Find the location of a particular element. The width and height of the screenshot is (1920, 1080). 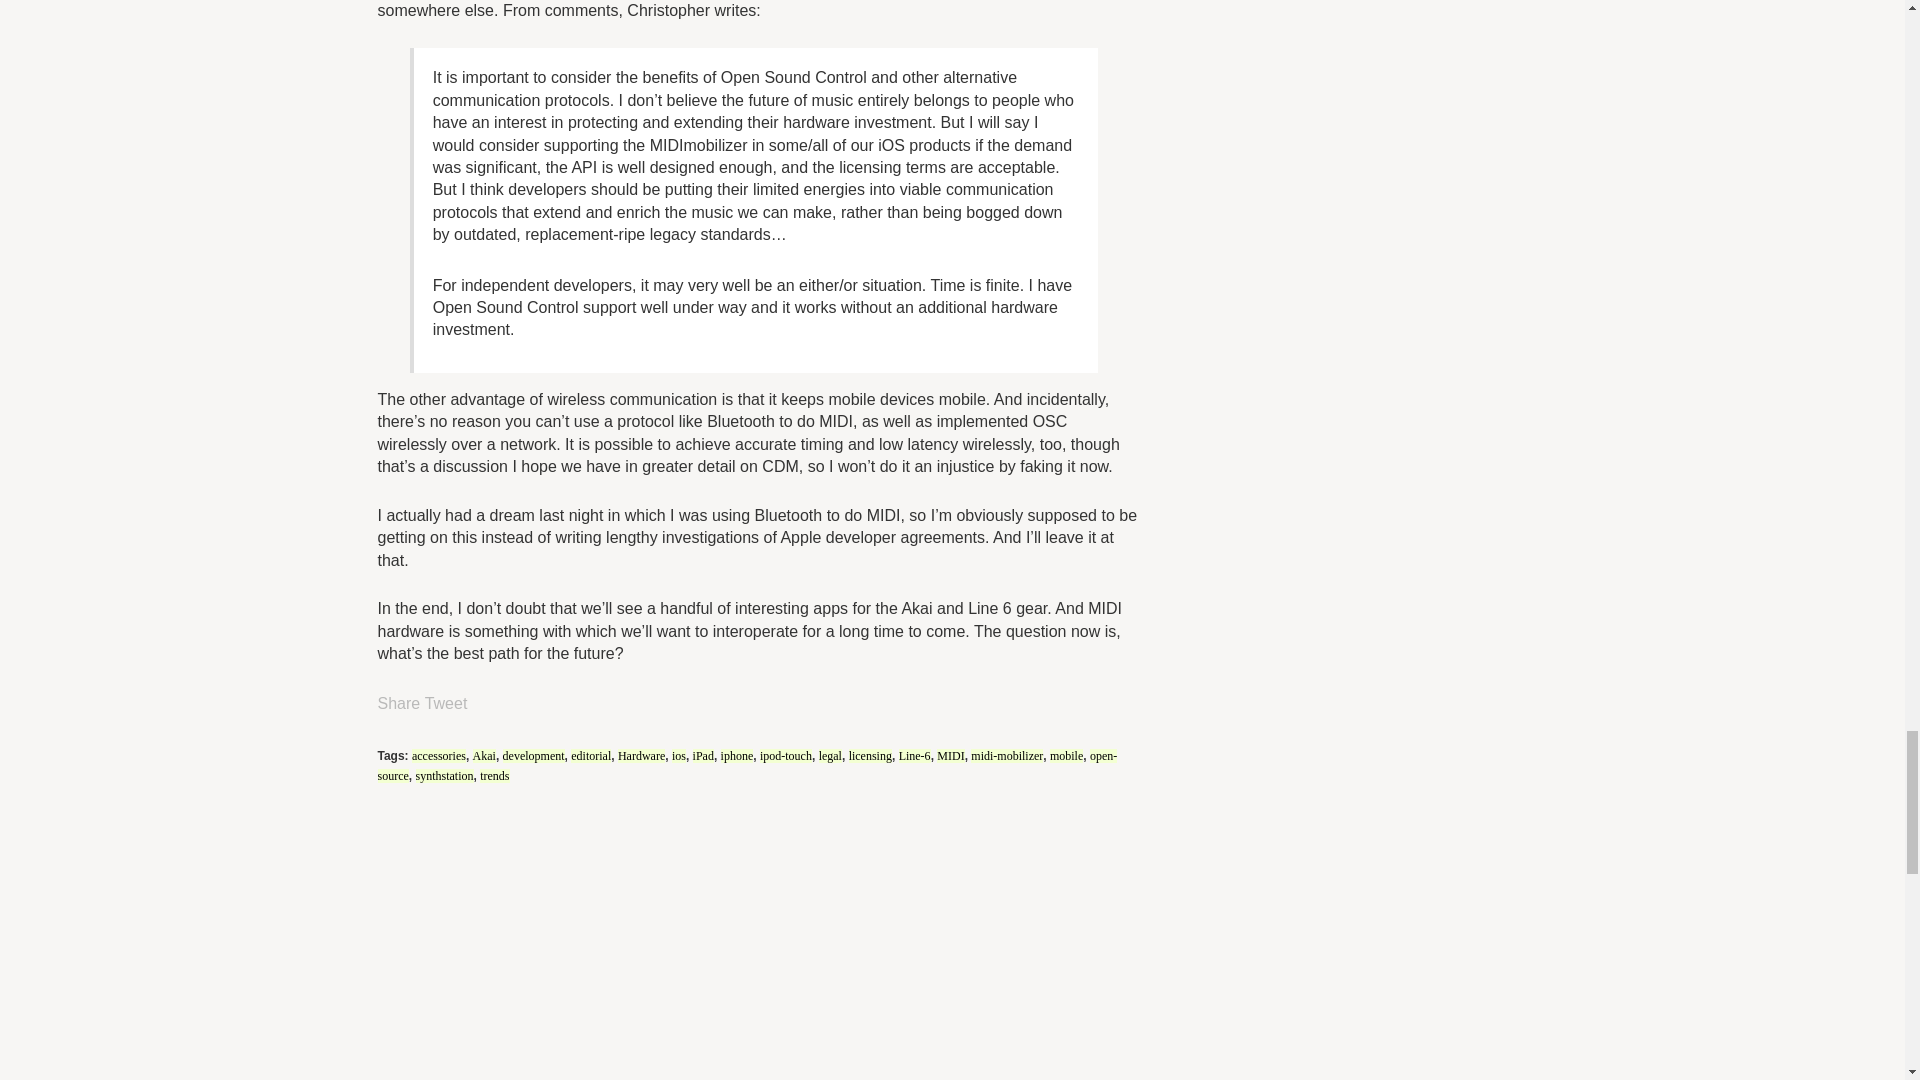

iphone is located at coordinates (738, 755).